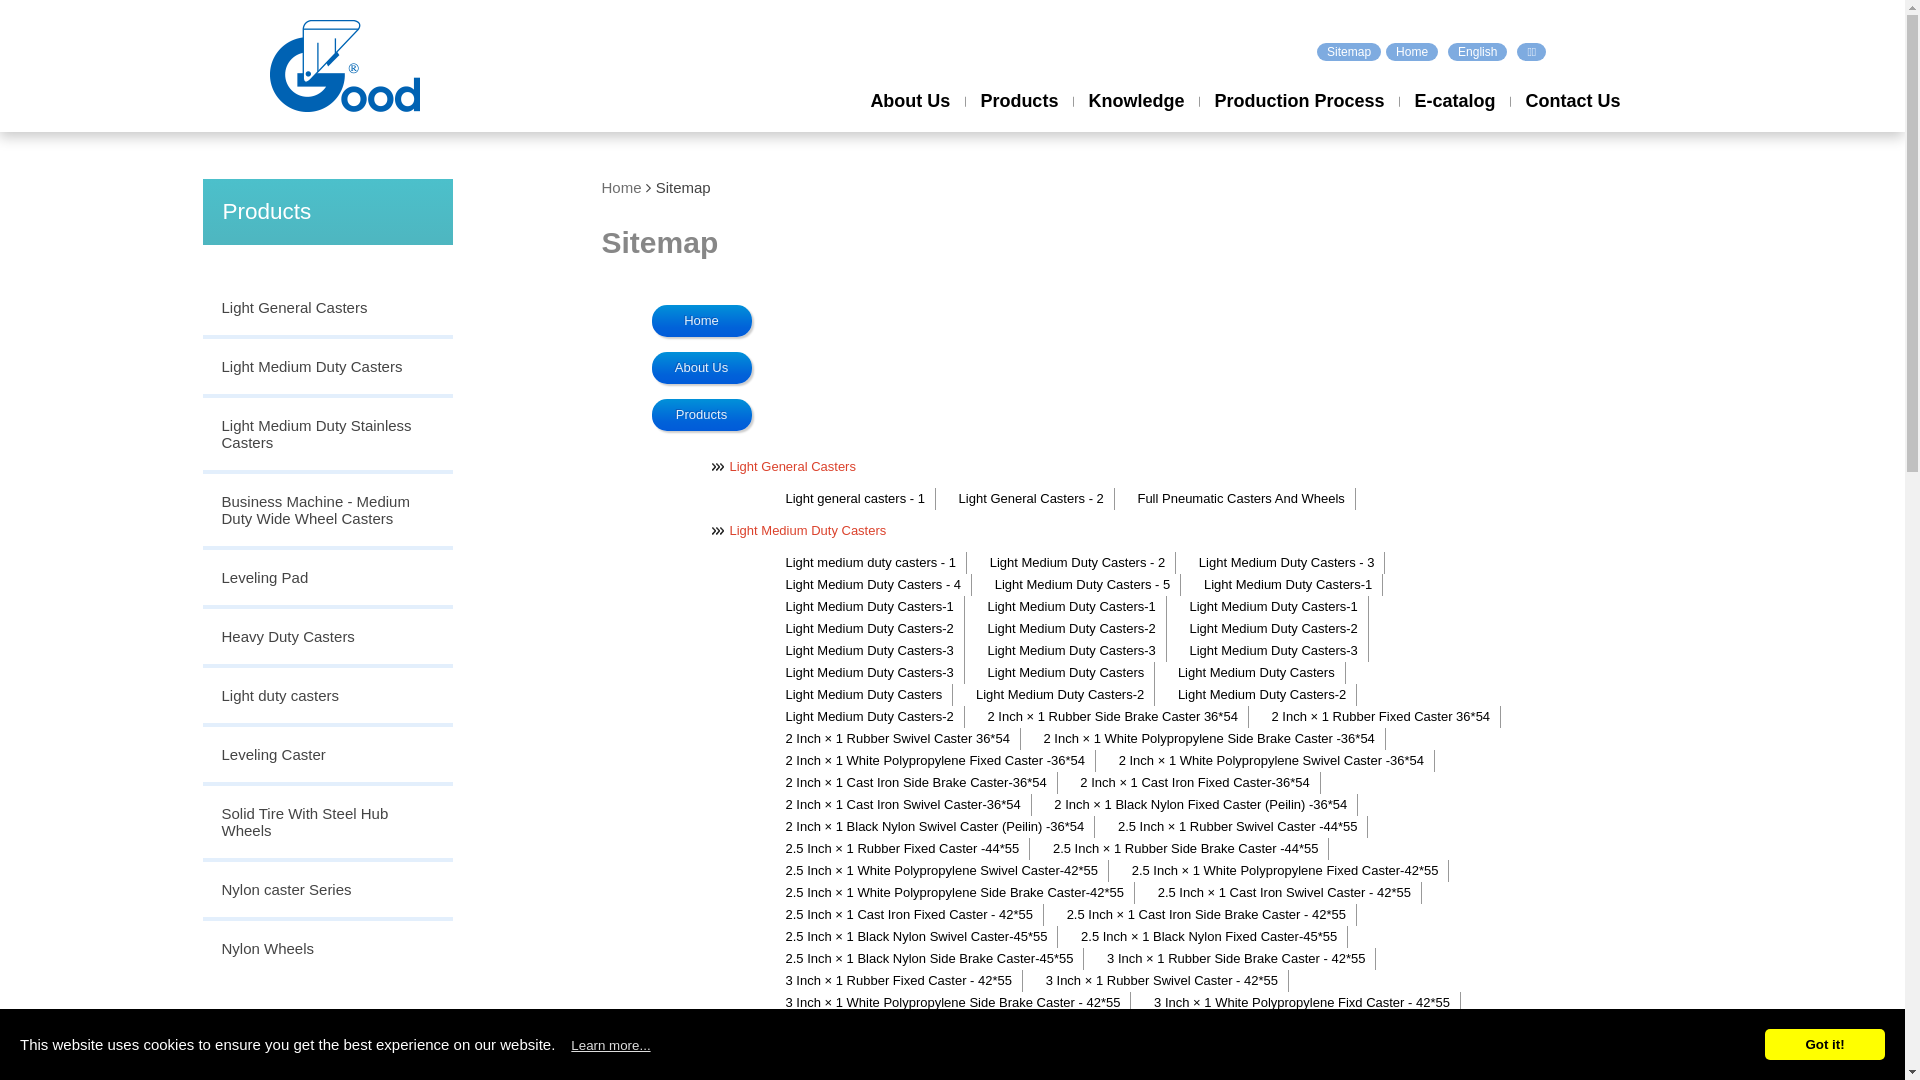 This screenshot has width=1920, height=1080. What do you see at coordinates (327, 512) in the screenshot?
I see `Business Machine - Medium Duty Wide Wheel Casters` at bounding box center [327, 512].